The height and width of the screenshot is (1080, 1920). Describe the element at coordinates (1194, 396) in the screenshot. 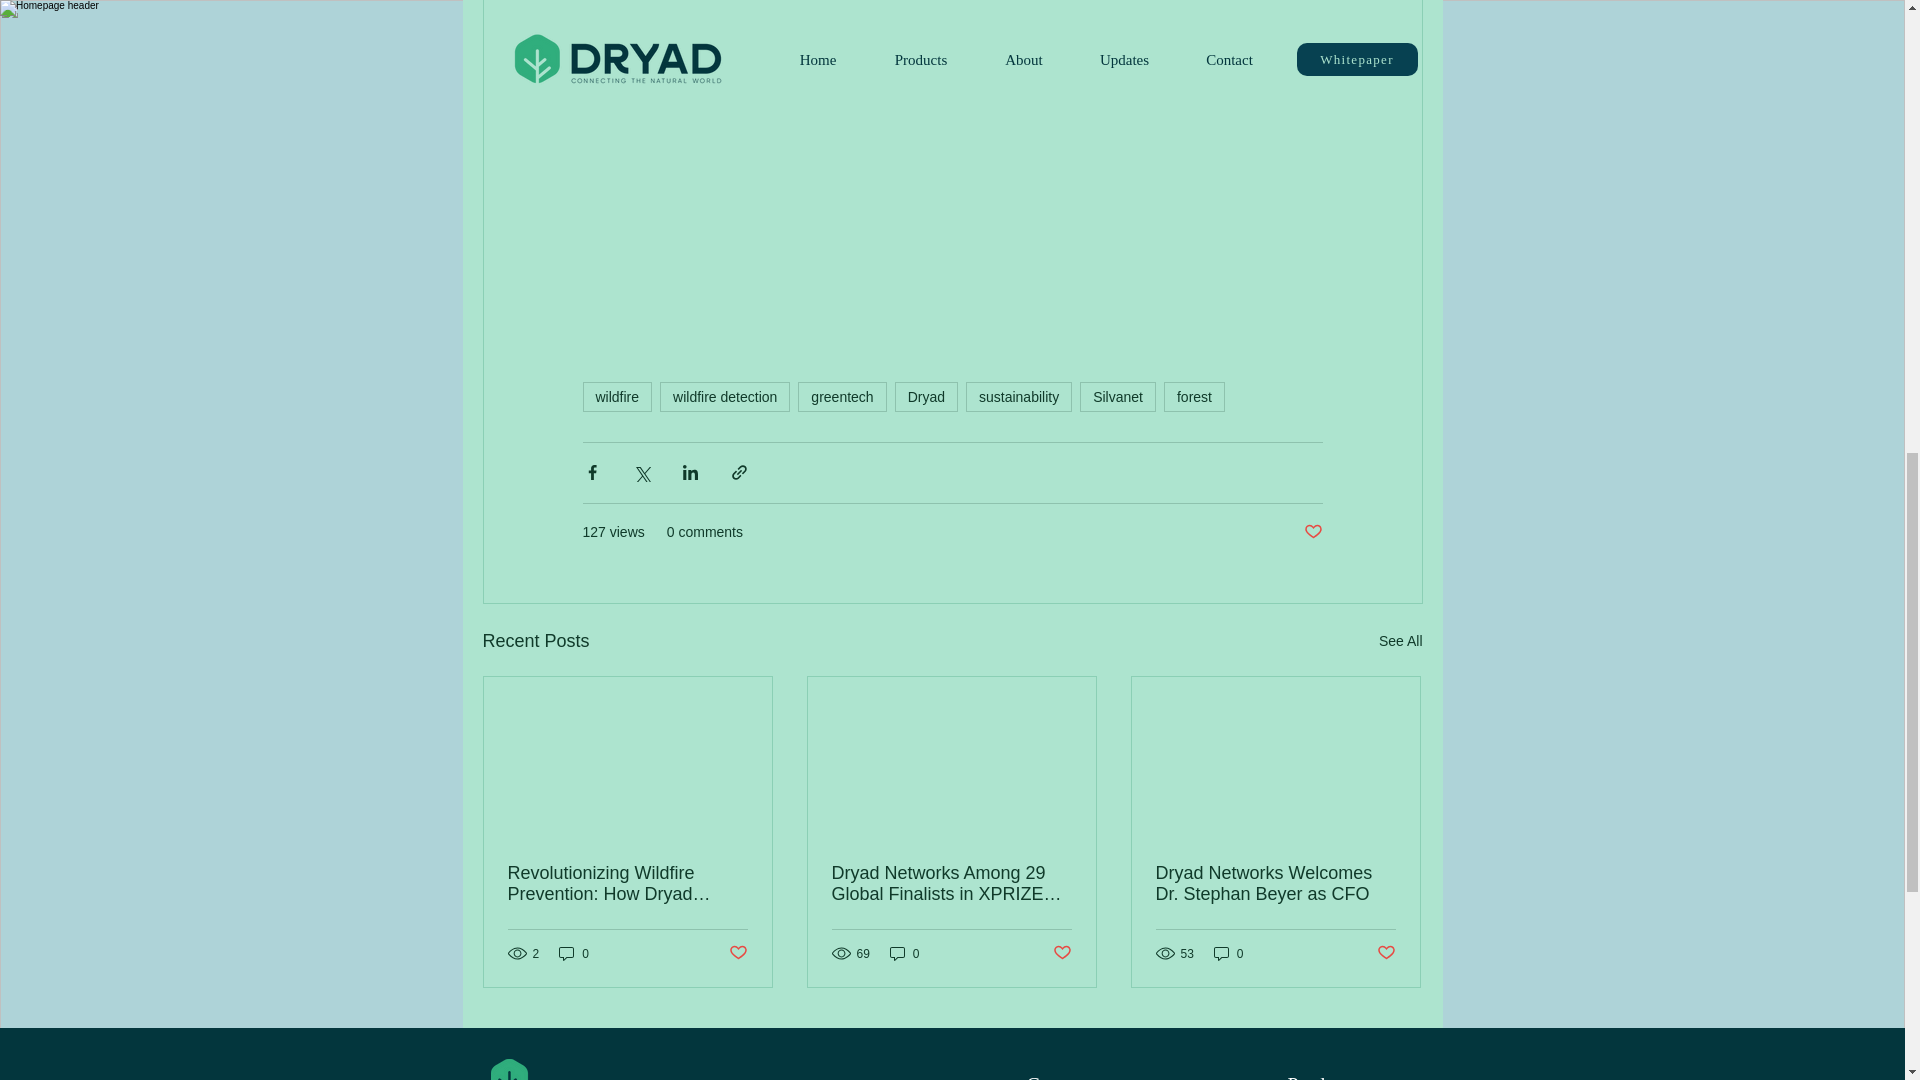

I see `forest` at that location.